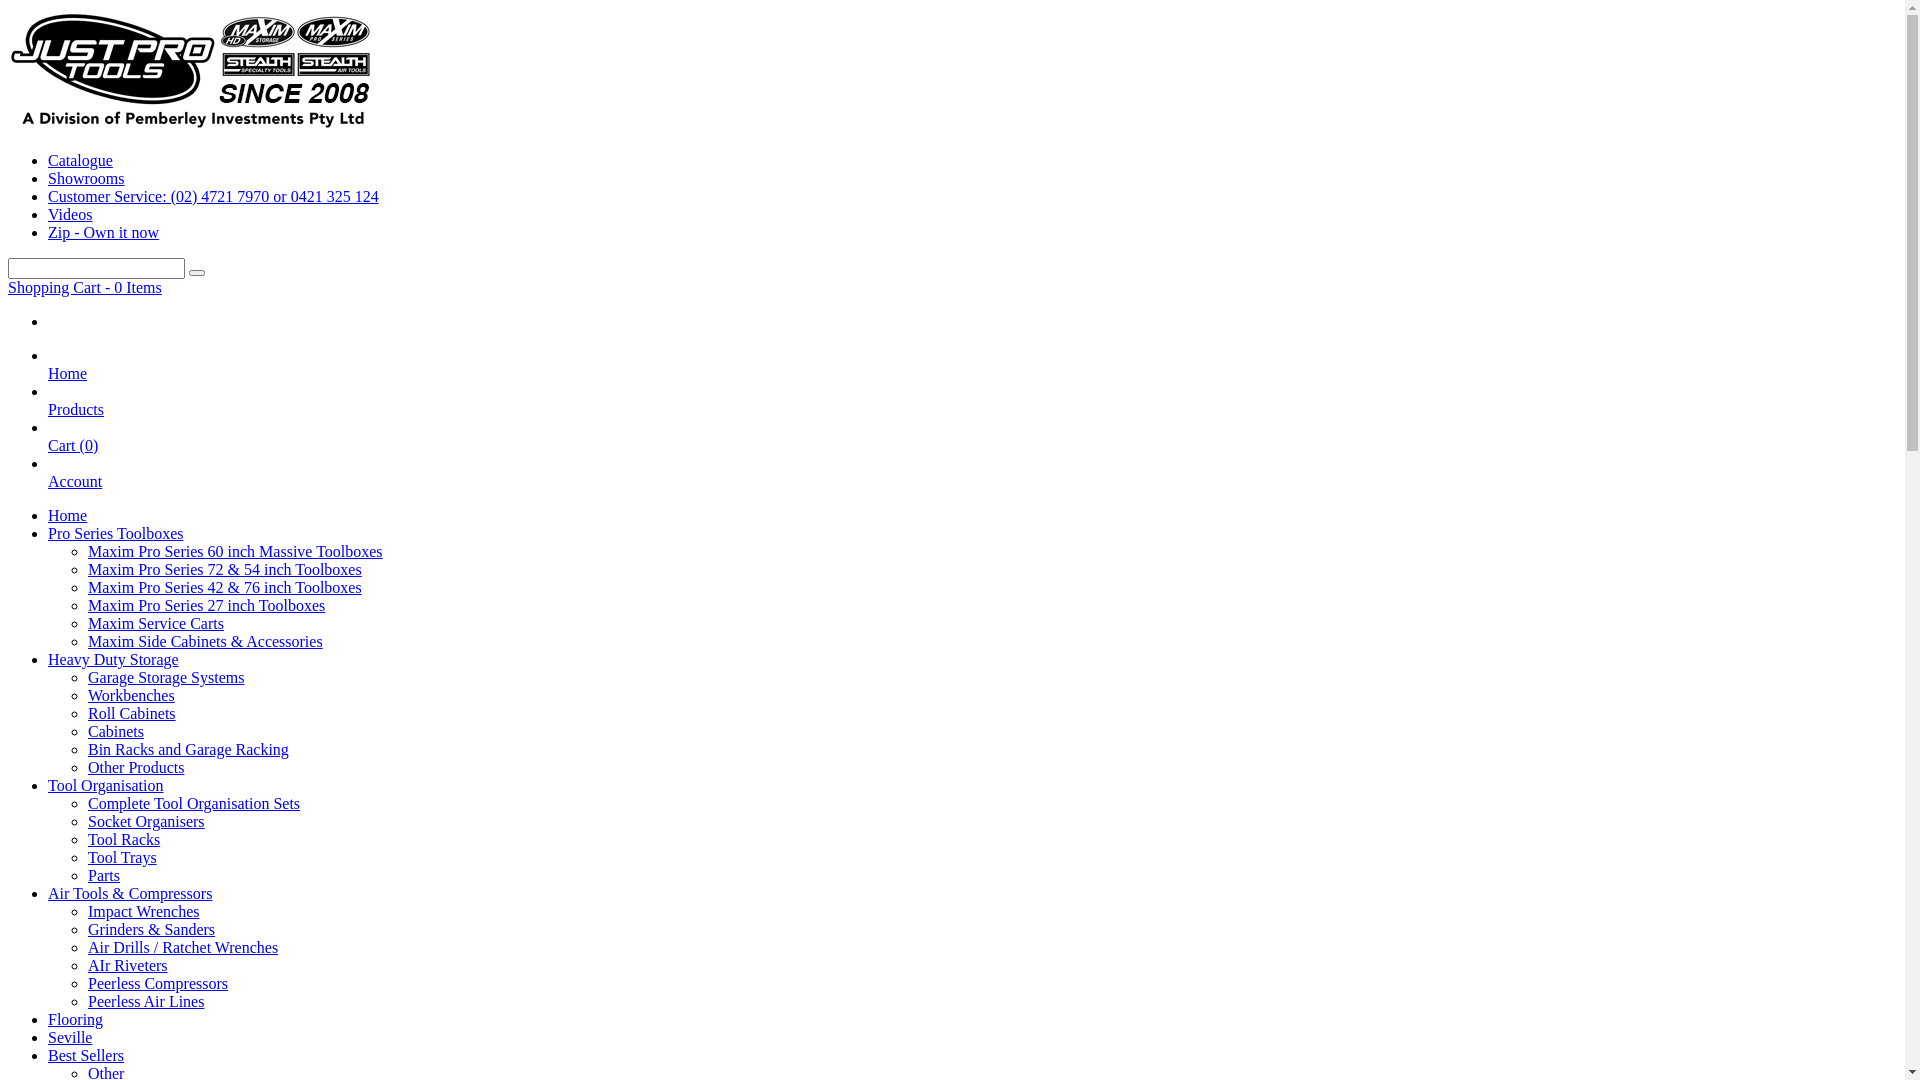 Image resolution: width=1920 pixels, height=1080 pixels. Describe the element at coordinates (225, 588) in the screenshot. I see `Maxim Pro Series 42 & 76 inch Toolboxes` at that location.